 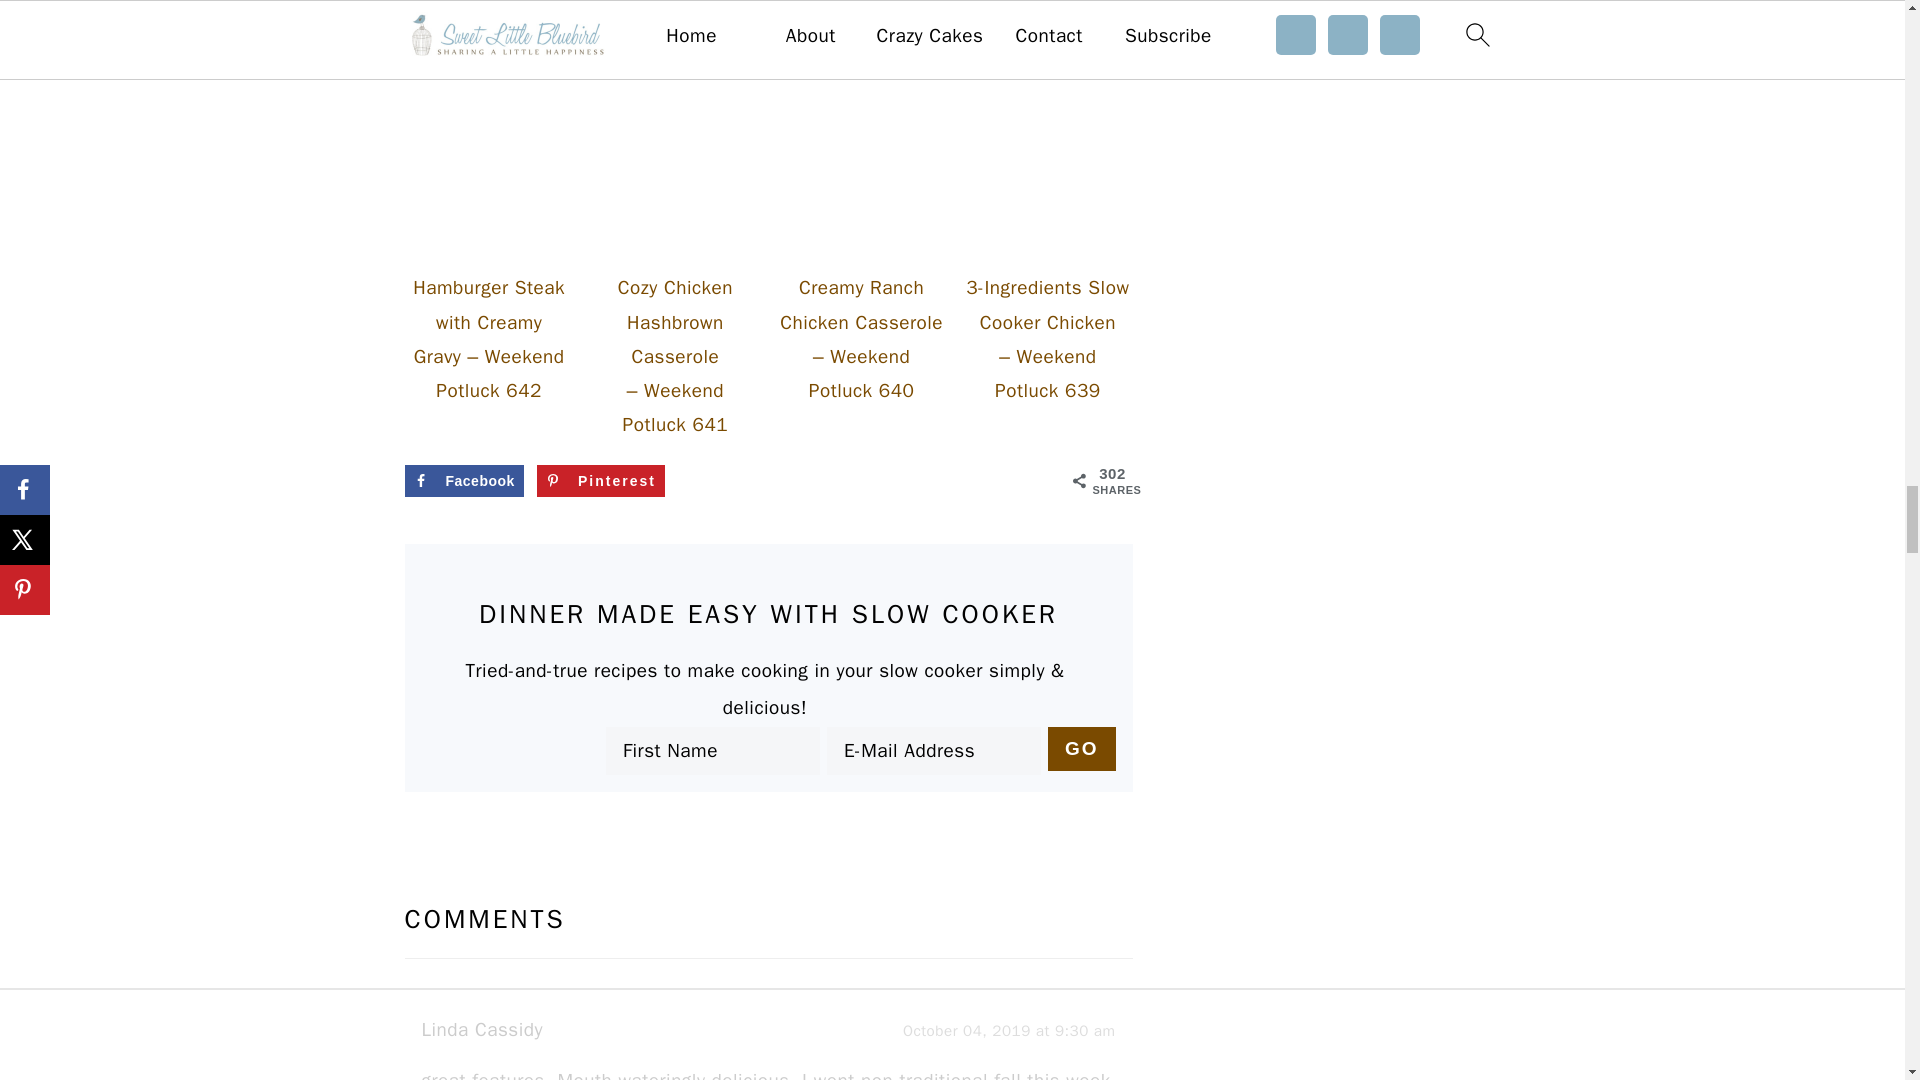 I want to click on Go, so click(x=1082, y=748).